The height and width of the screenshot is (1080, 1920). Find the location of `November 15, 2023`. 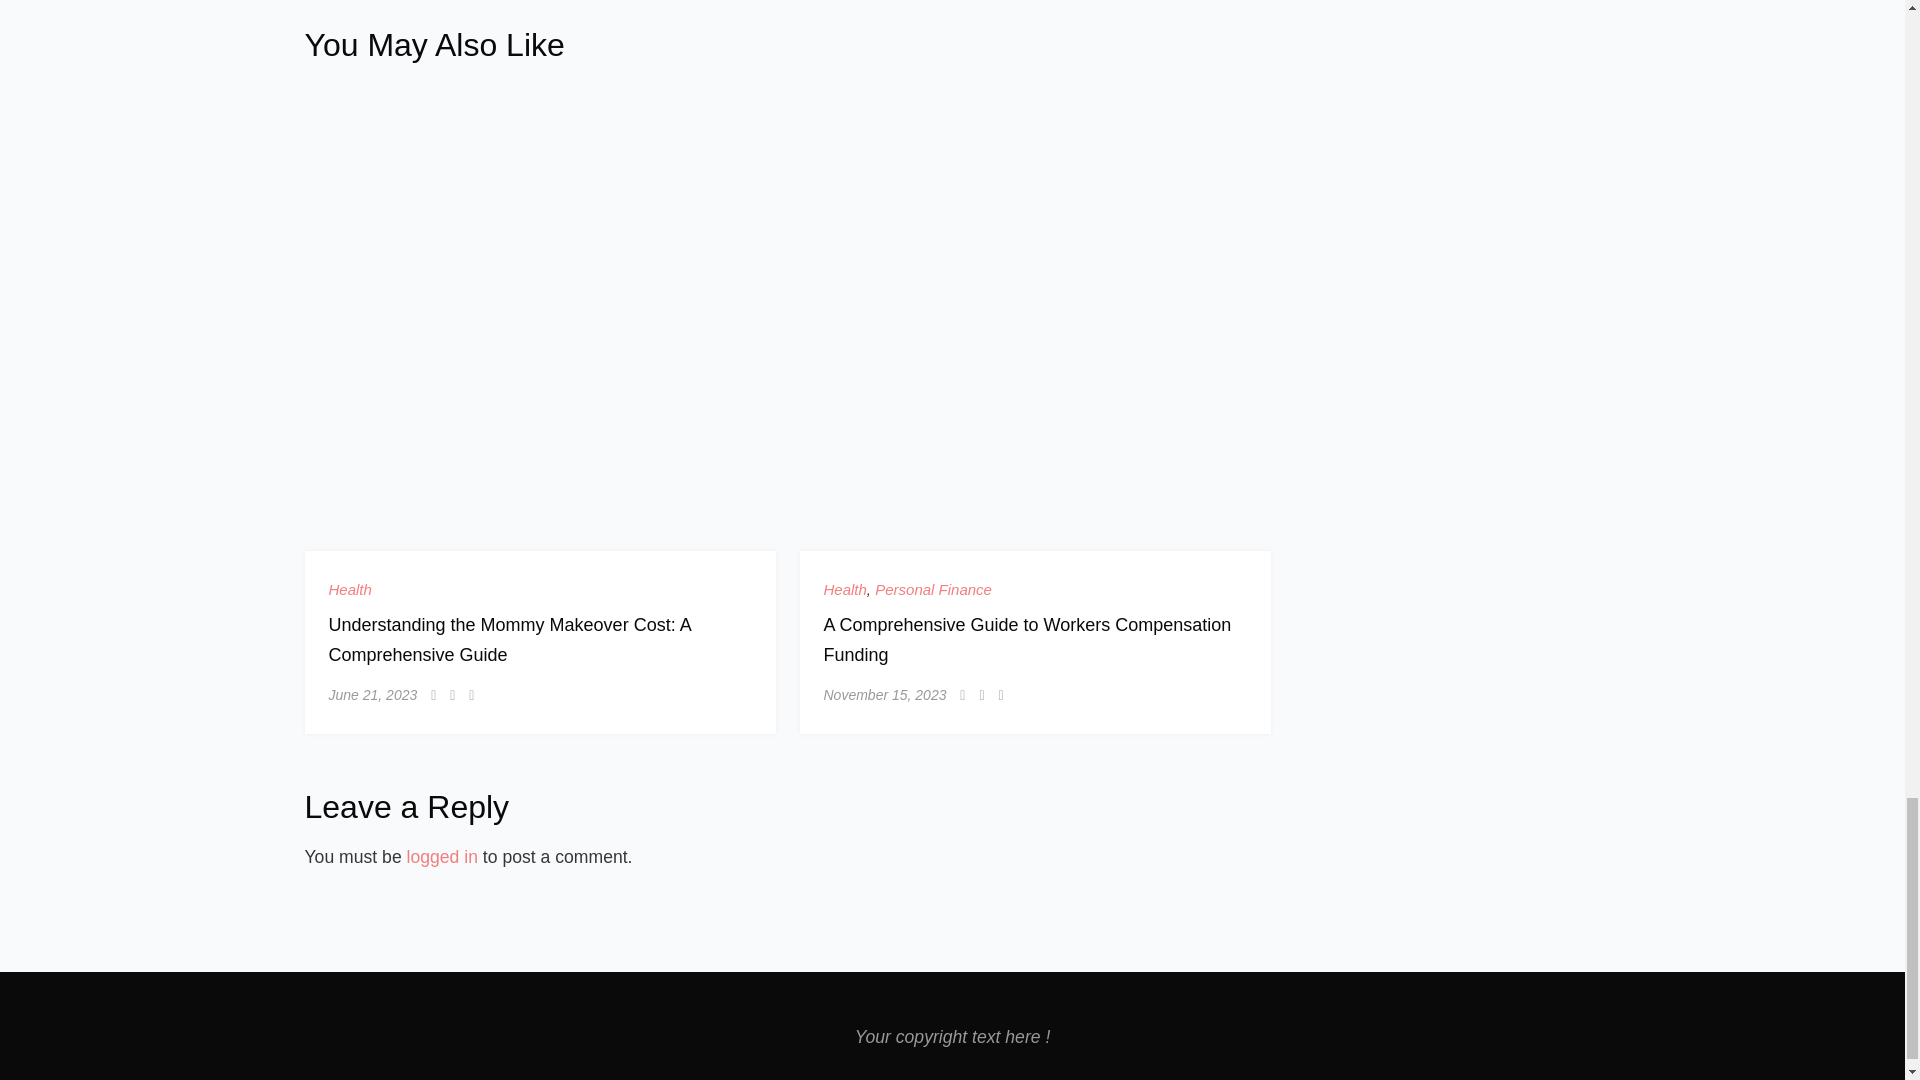

November 15, 2023 is located at coordinates (884, 694).